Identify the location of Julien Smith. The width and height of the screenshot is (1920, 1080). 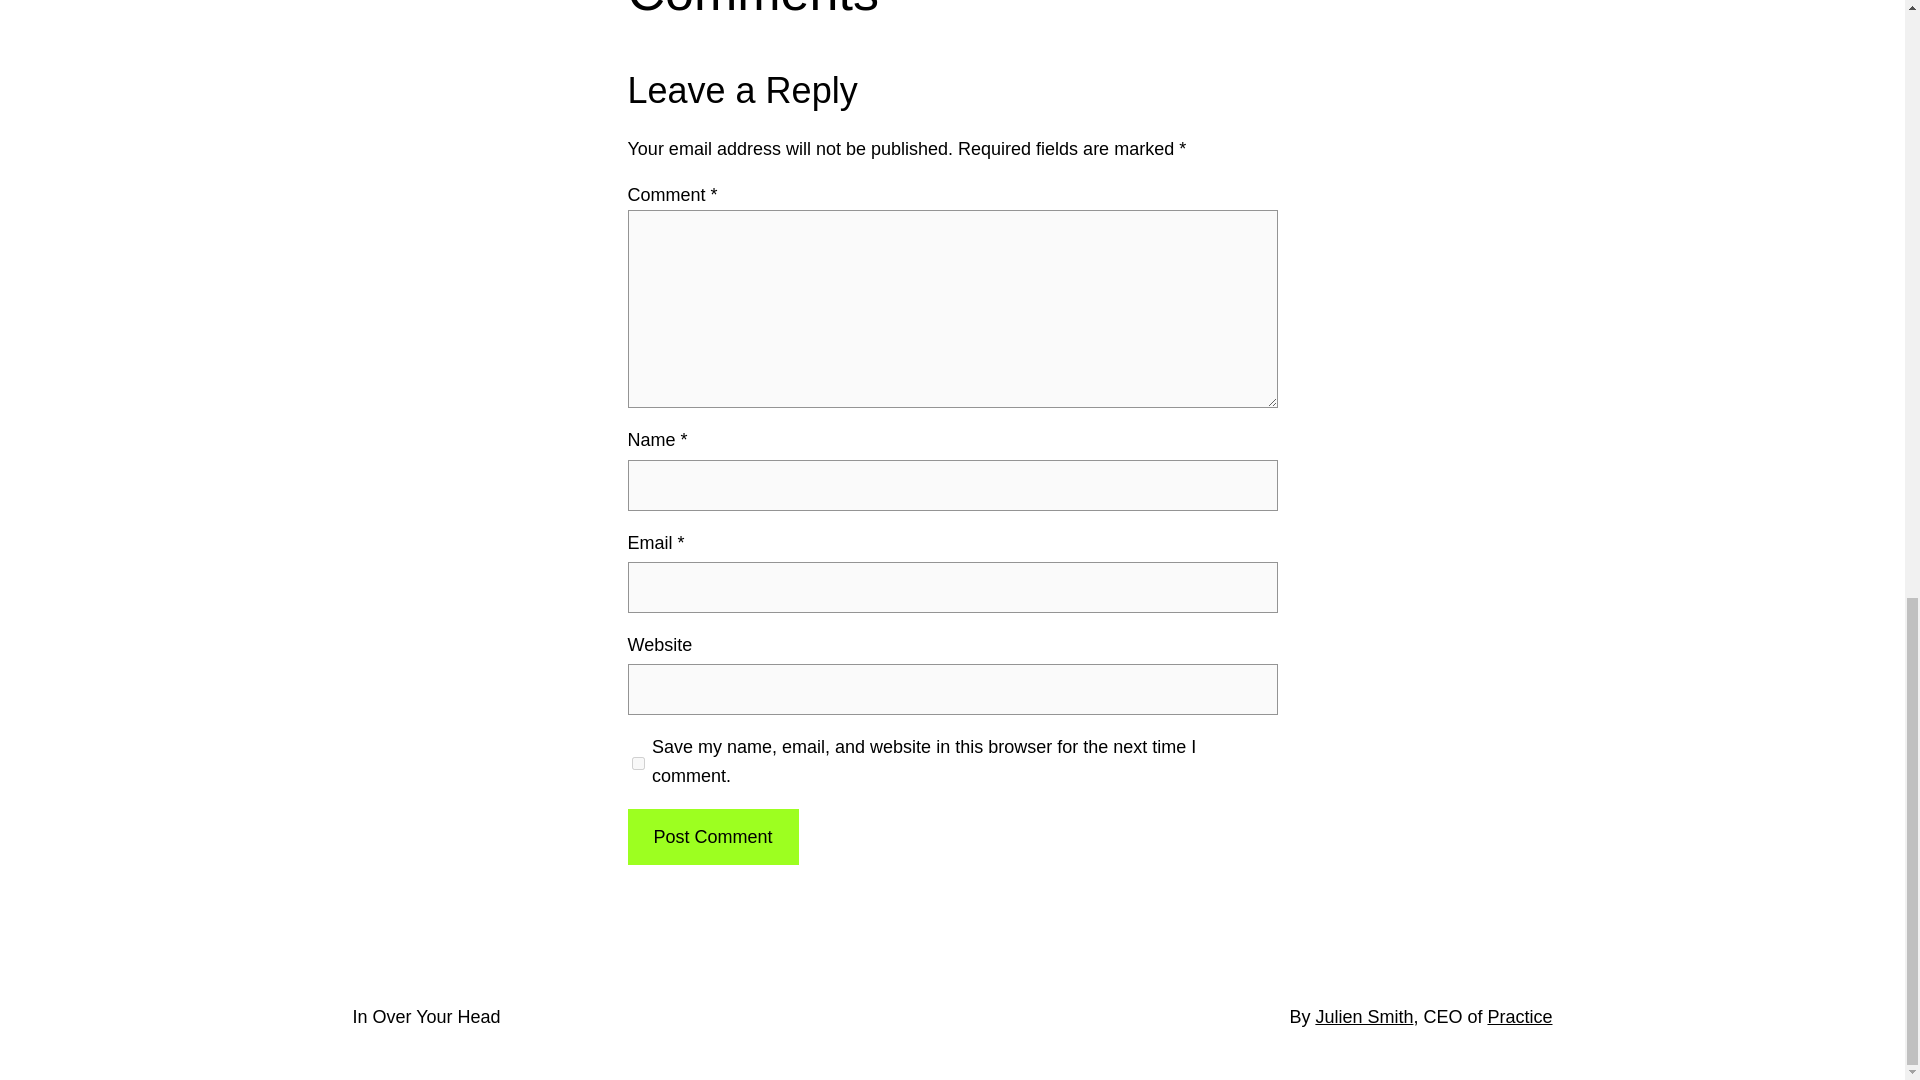
(1364, 1016).